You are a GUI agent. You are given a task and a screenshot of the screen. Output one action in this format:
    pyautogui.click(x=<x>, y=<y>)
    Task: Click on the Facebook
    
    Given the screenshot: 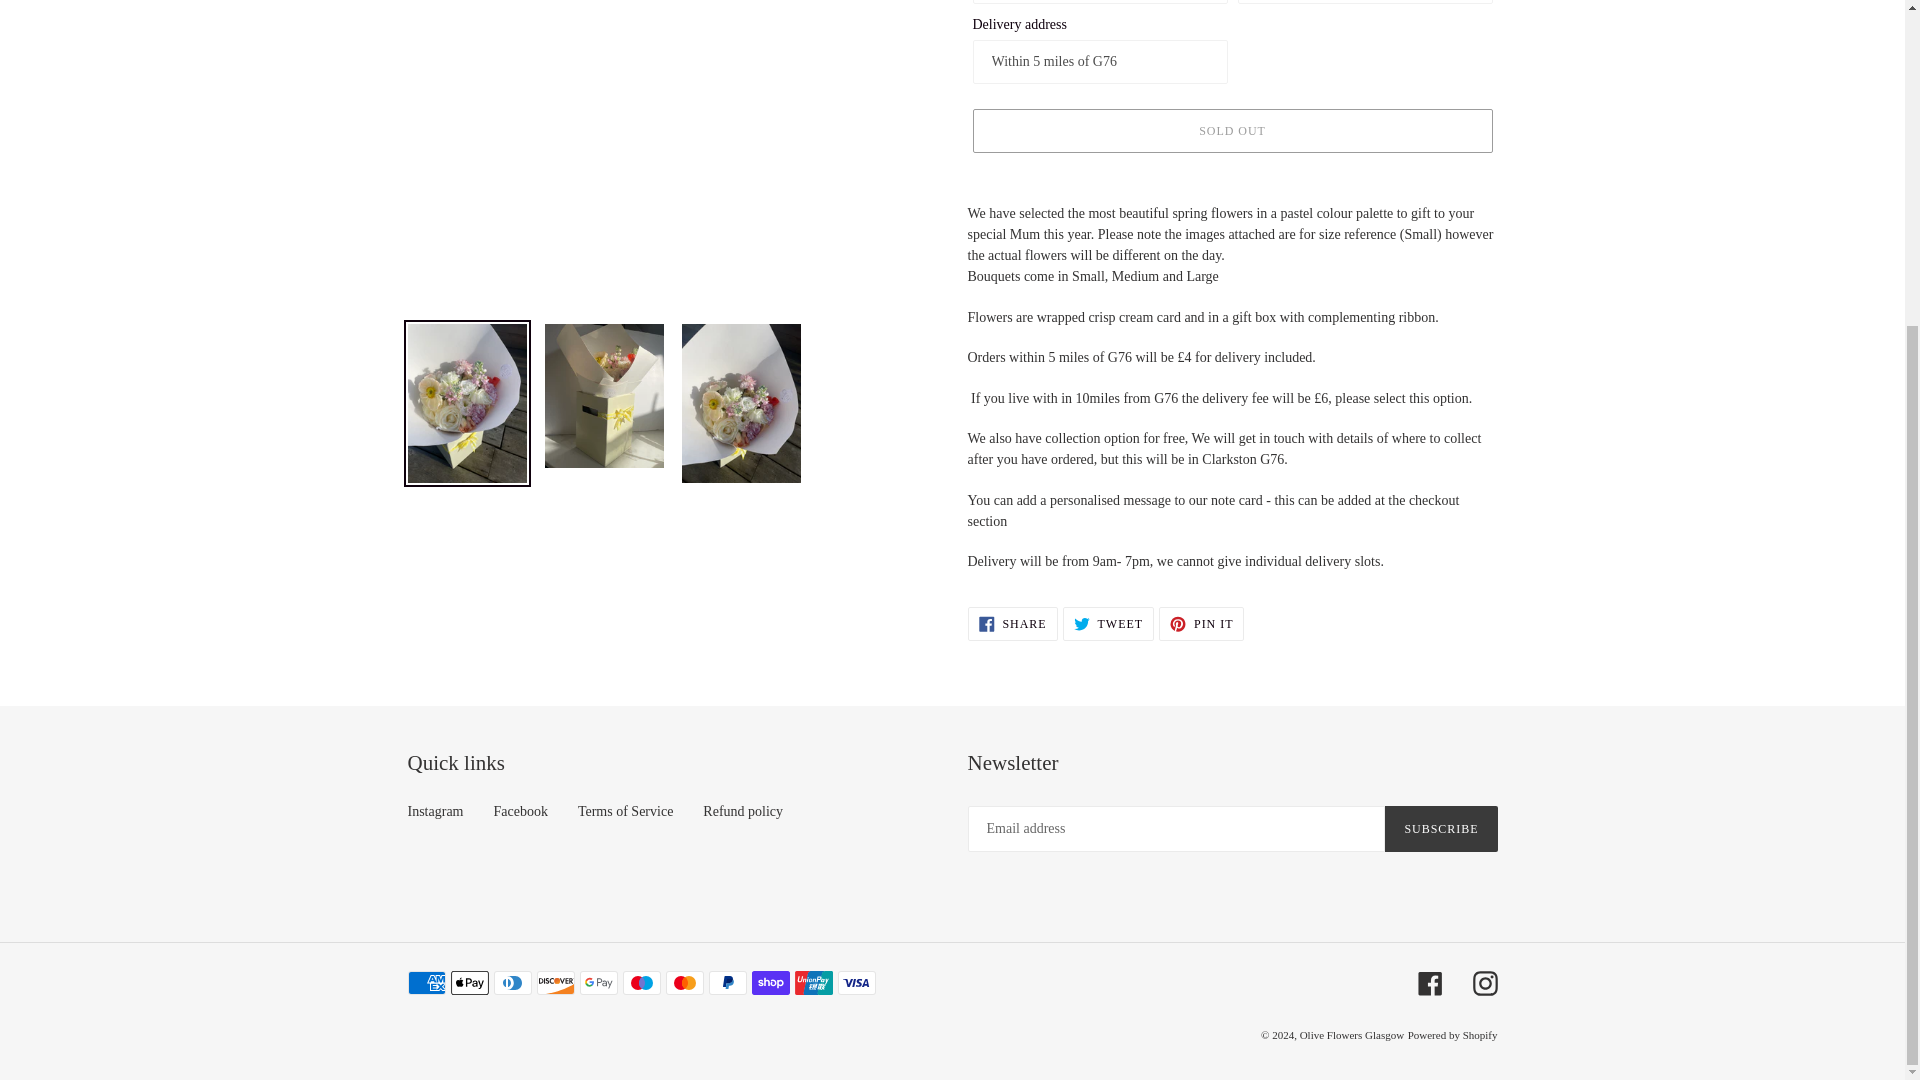 What is the action you would take?
    pyautogui.click(x=1231, y=131)
    